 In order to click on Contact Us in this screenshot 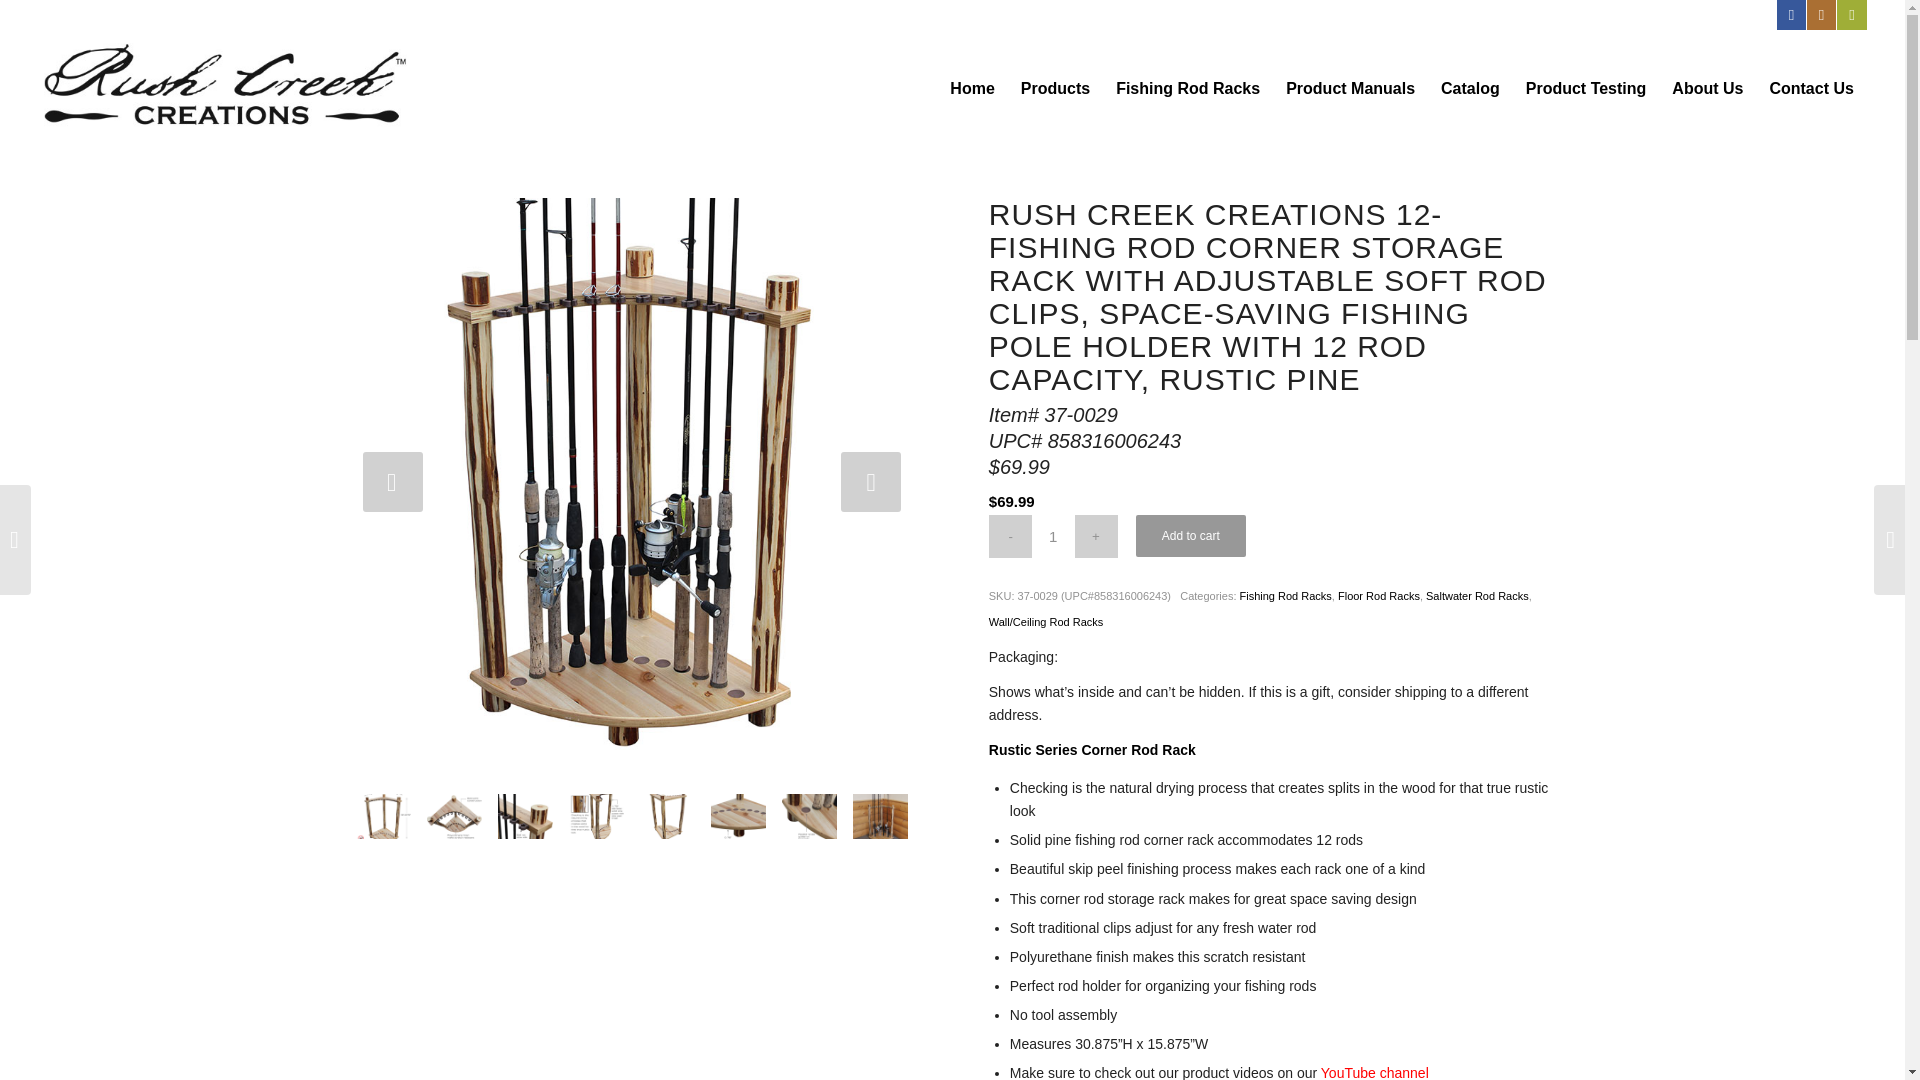, I will do `click(1811, 88)`.